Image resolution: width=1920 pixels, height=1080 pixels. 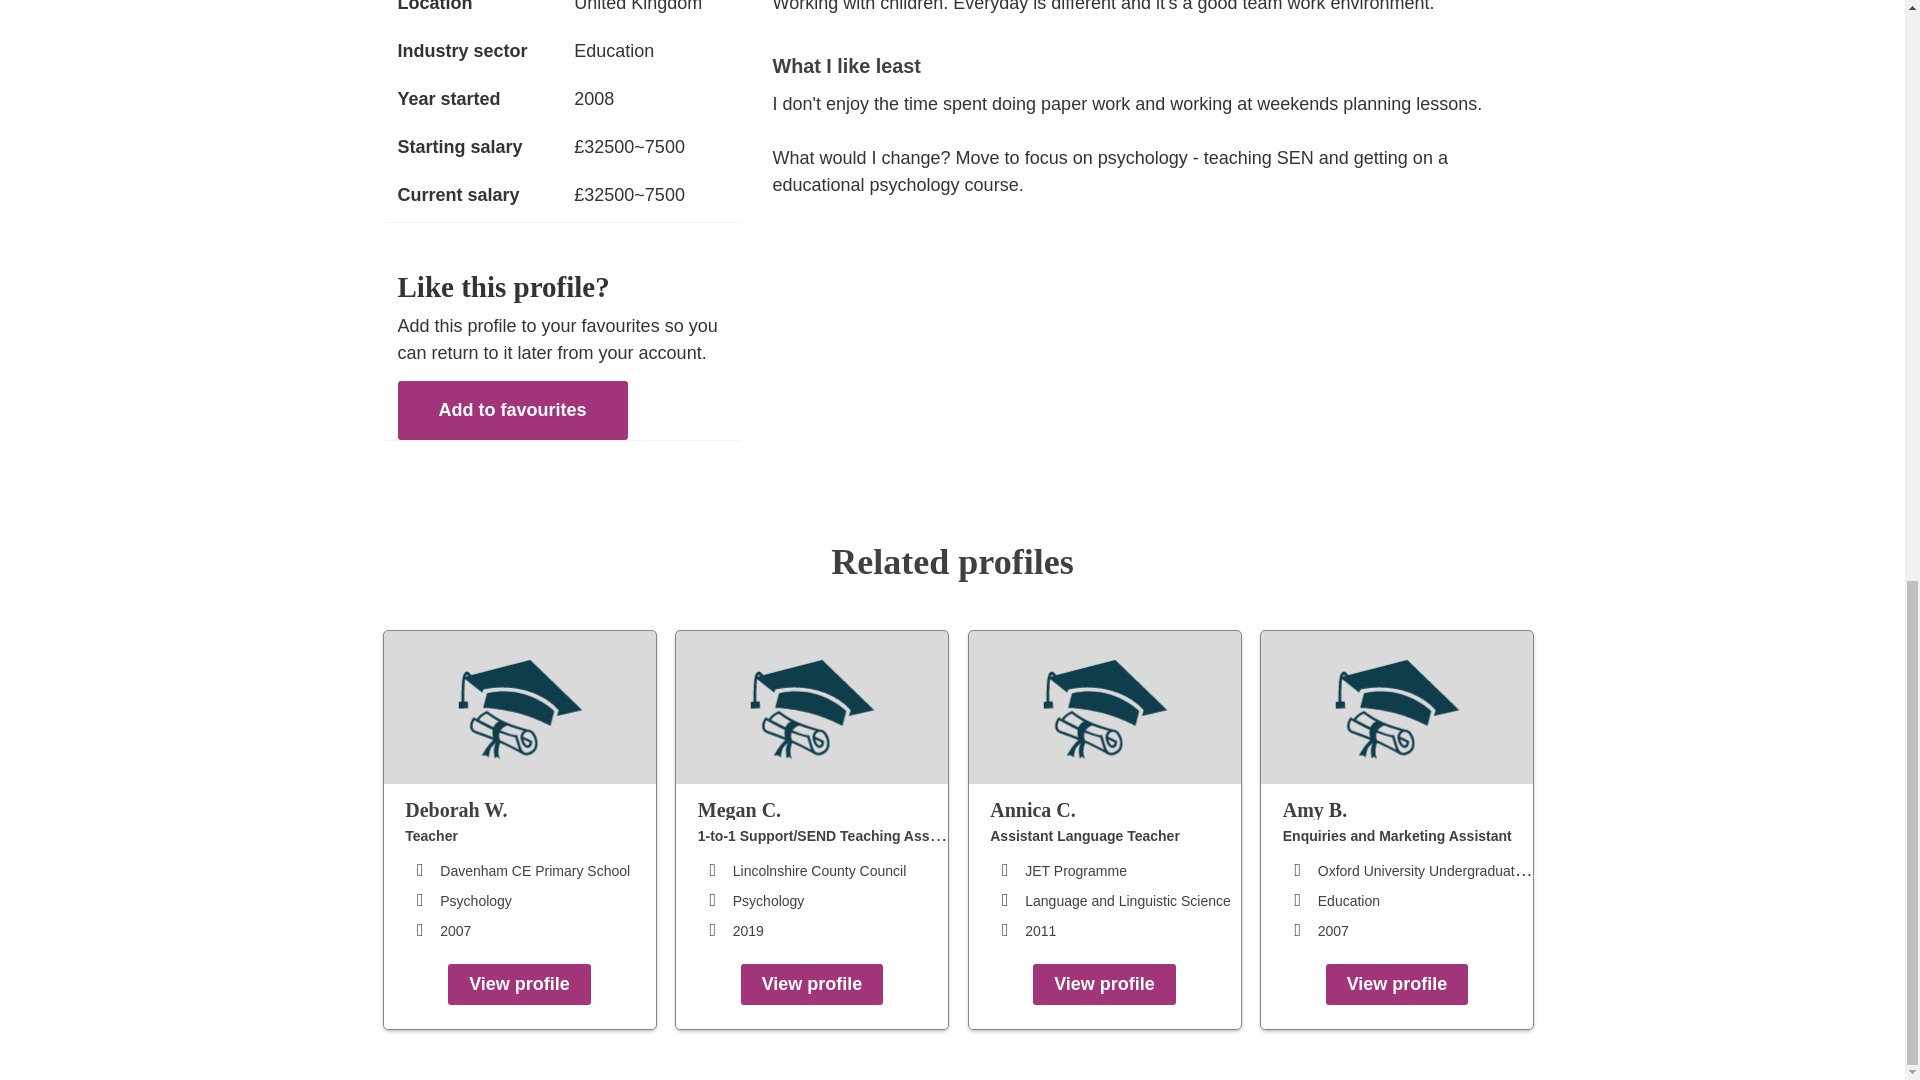 I want to click on View profile, so click(x=1104, y=984).